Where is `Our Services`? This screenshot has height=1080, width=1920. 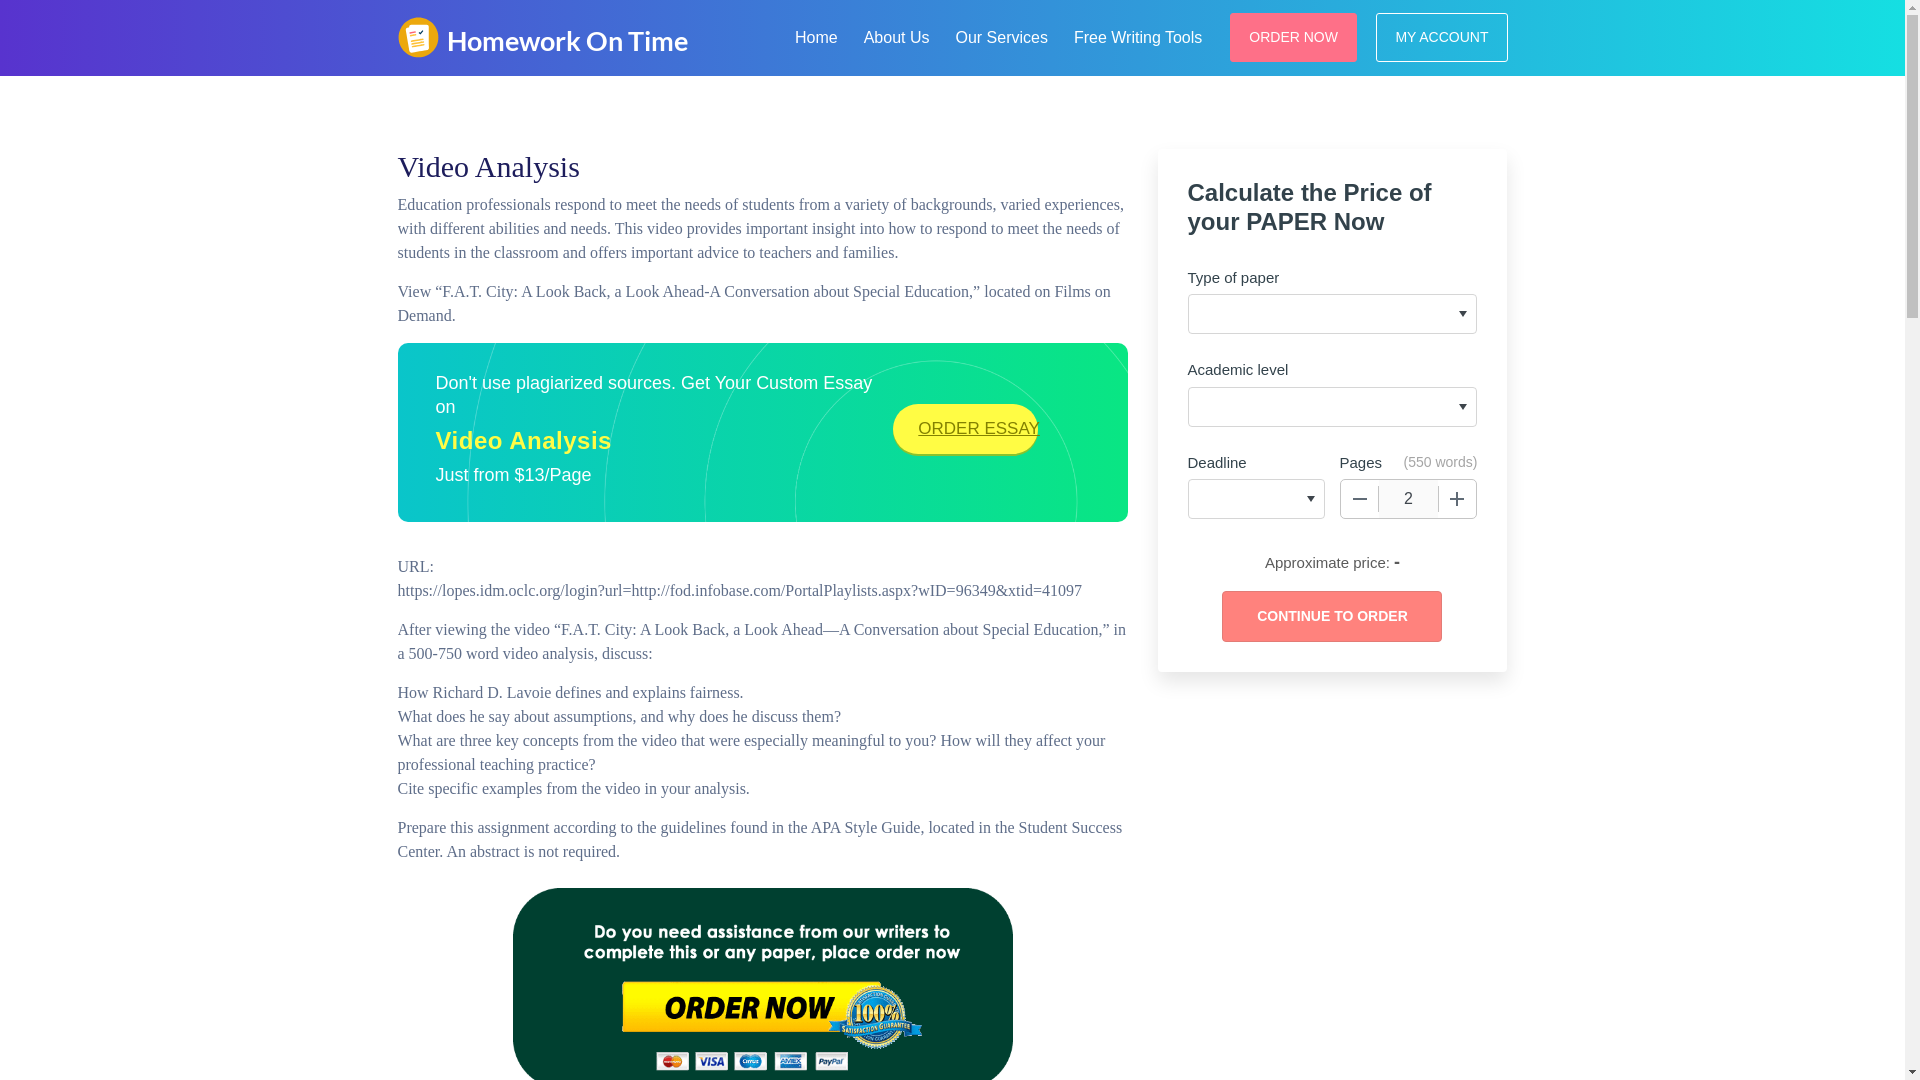 Our Services is located at coordinates (1000, 34).